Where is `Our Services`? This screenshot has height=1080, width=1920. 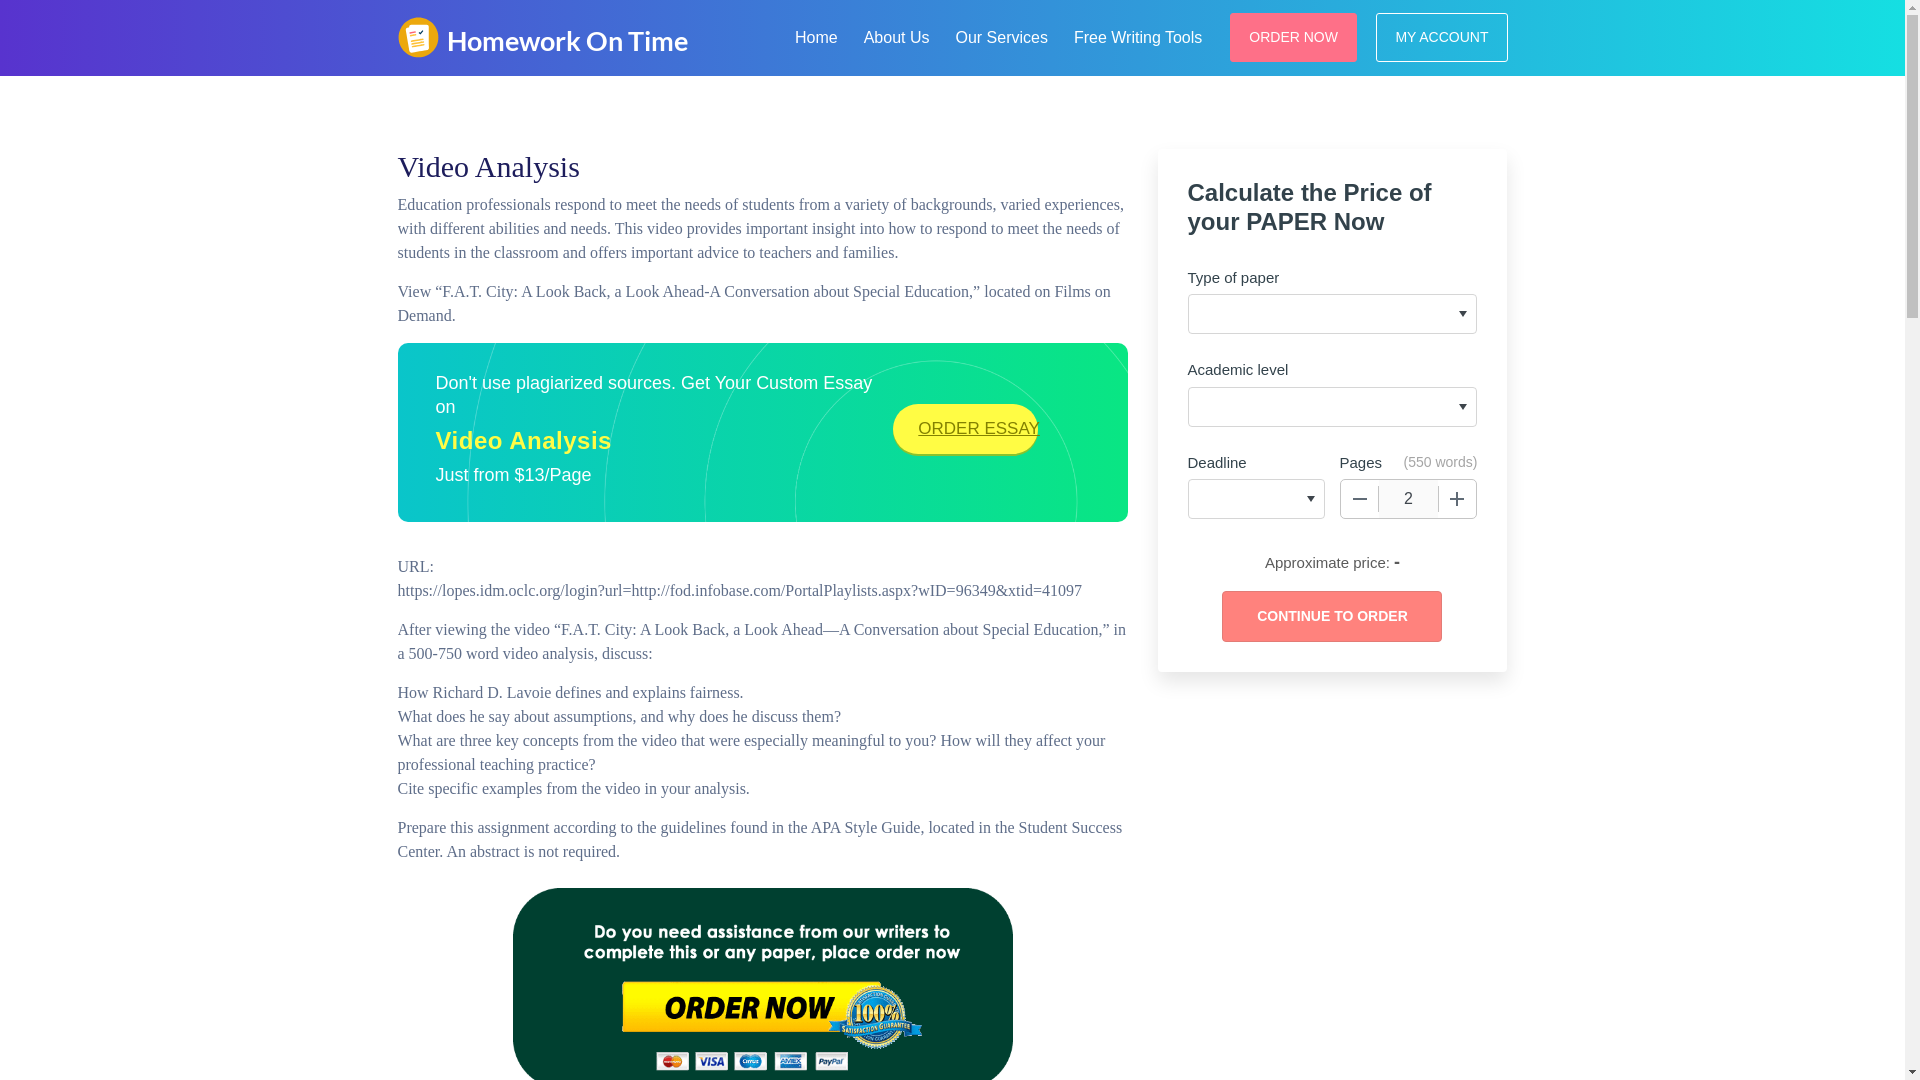 Our Services is located at coordinates (1000, 34).